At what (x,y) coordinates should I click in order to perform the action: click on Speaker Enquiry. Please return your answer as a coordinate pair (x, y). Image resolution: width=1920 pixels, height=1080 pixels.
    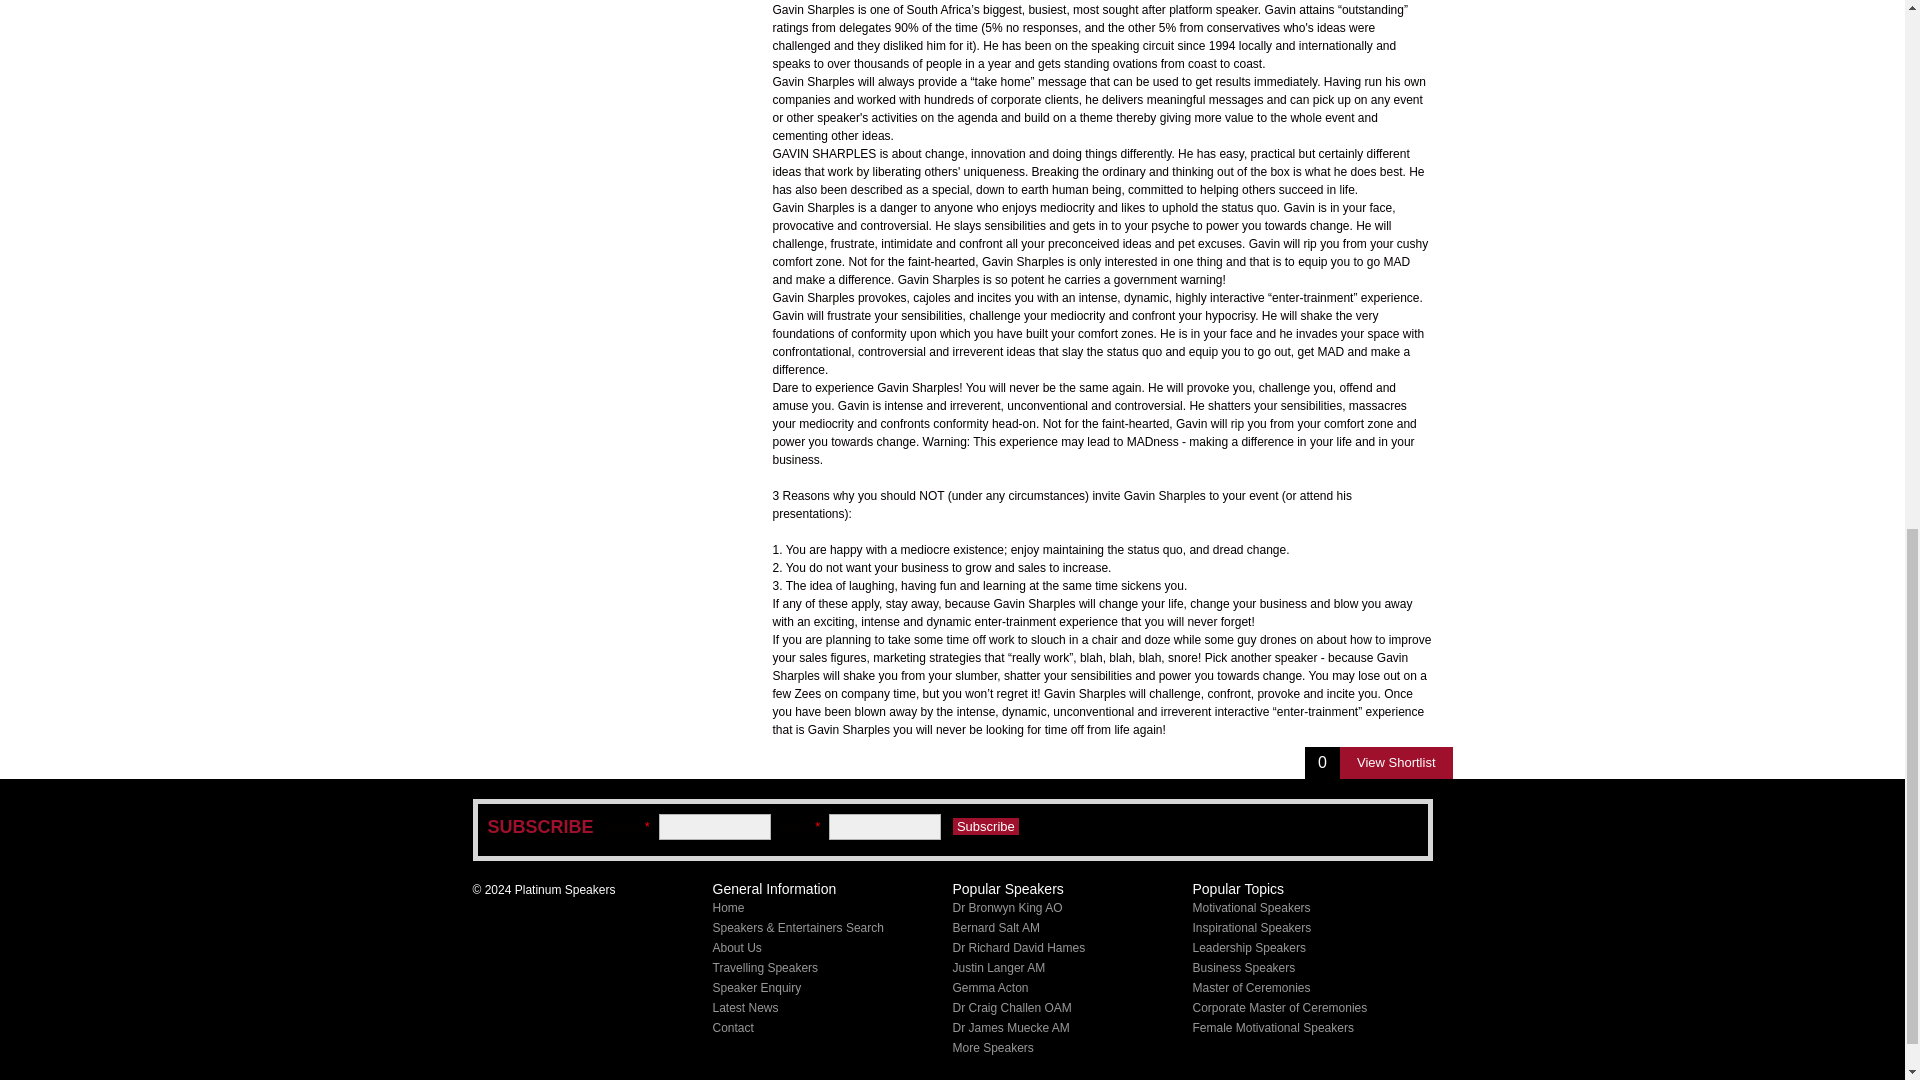
    Looking at the image, I should click on (756, 987).